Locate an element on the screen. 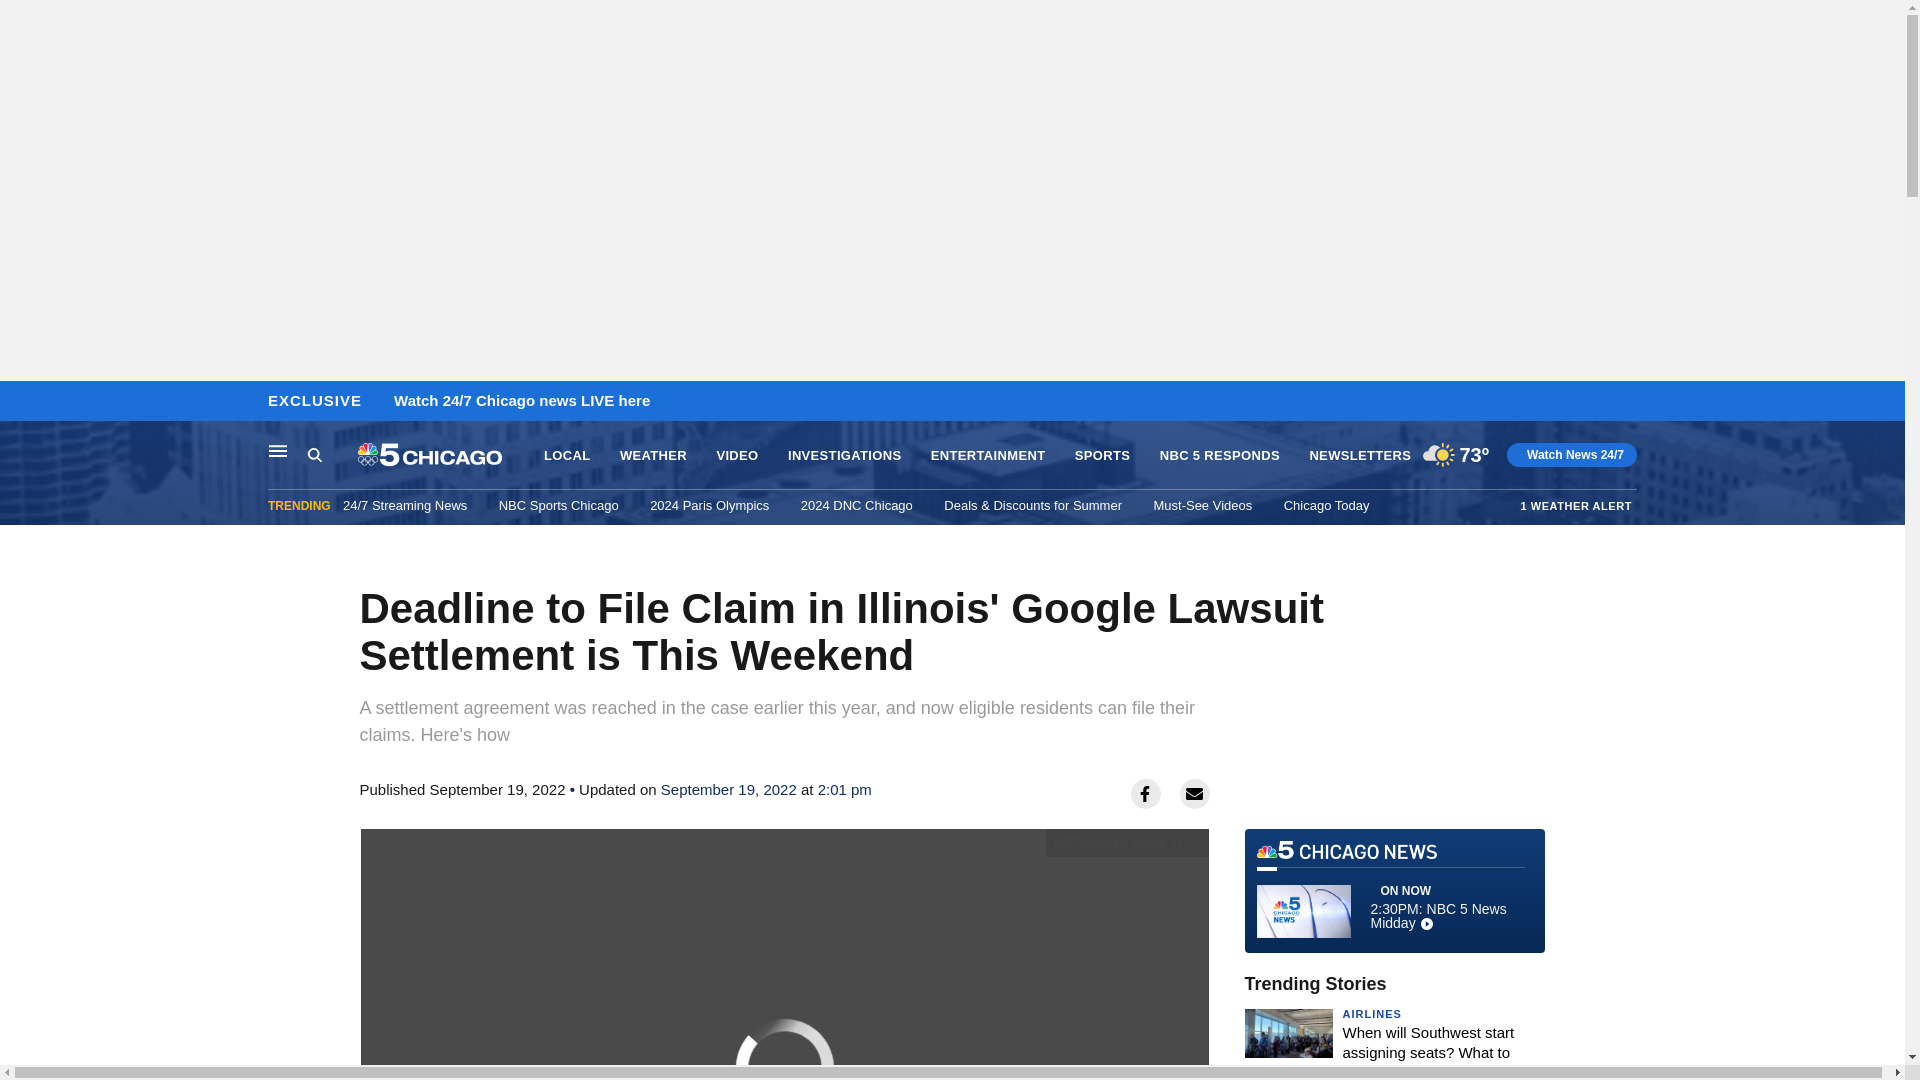  WEATHER is located at coordinates (654, 456).